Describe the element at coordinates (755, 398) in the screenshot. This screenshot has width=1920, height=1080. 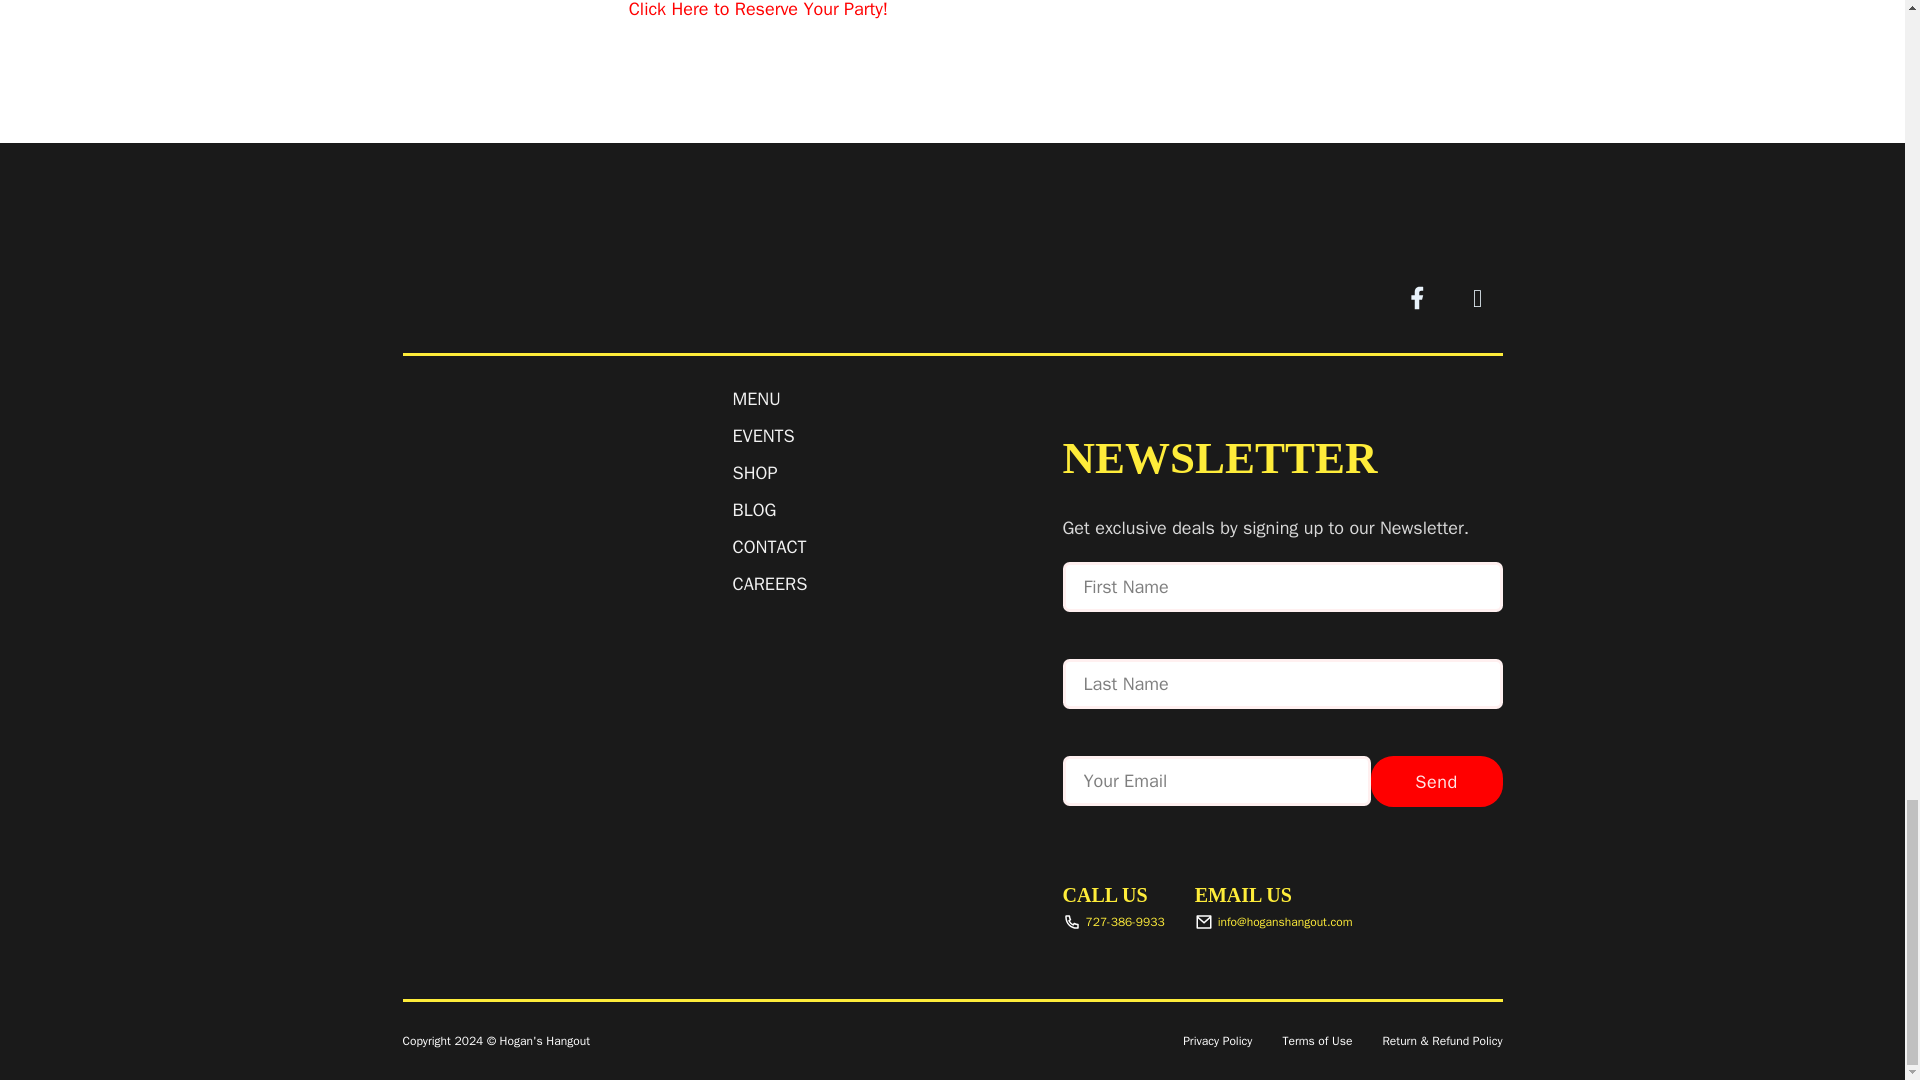
I see `MENU` at that location.